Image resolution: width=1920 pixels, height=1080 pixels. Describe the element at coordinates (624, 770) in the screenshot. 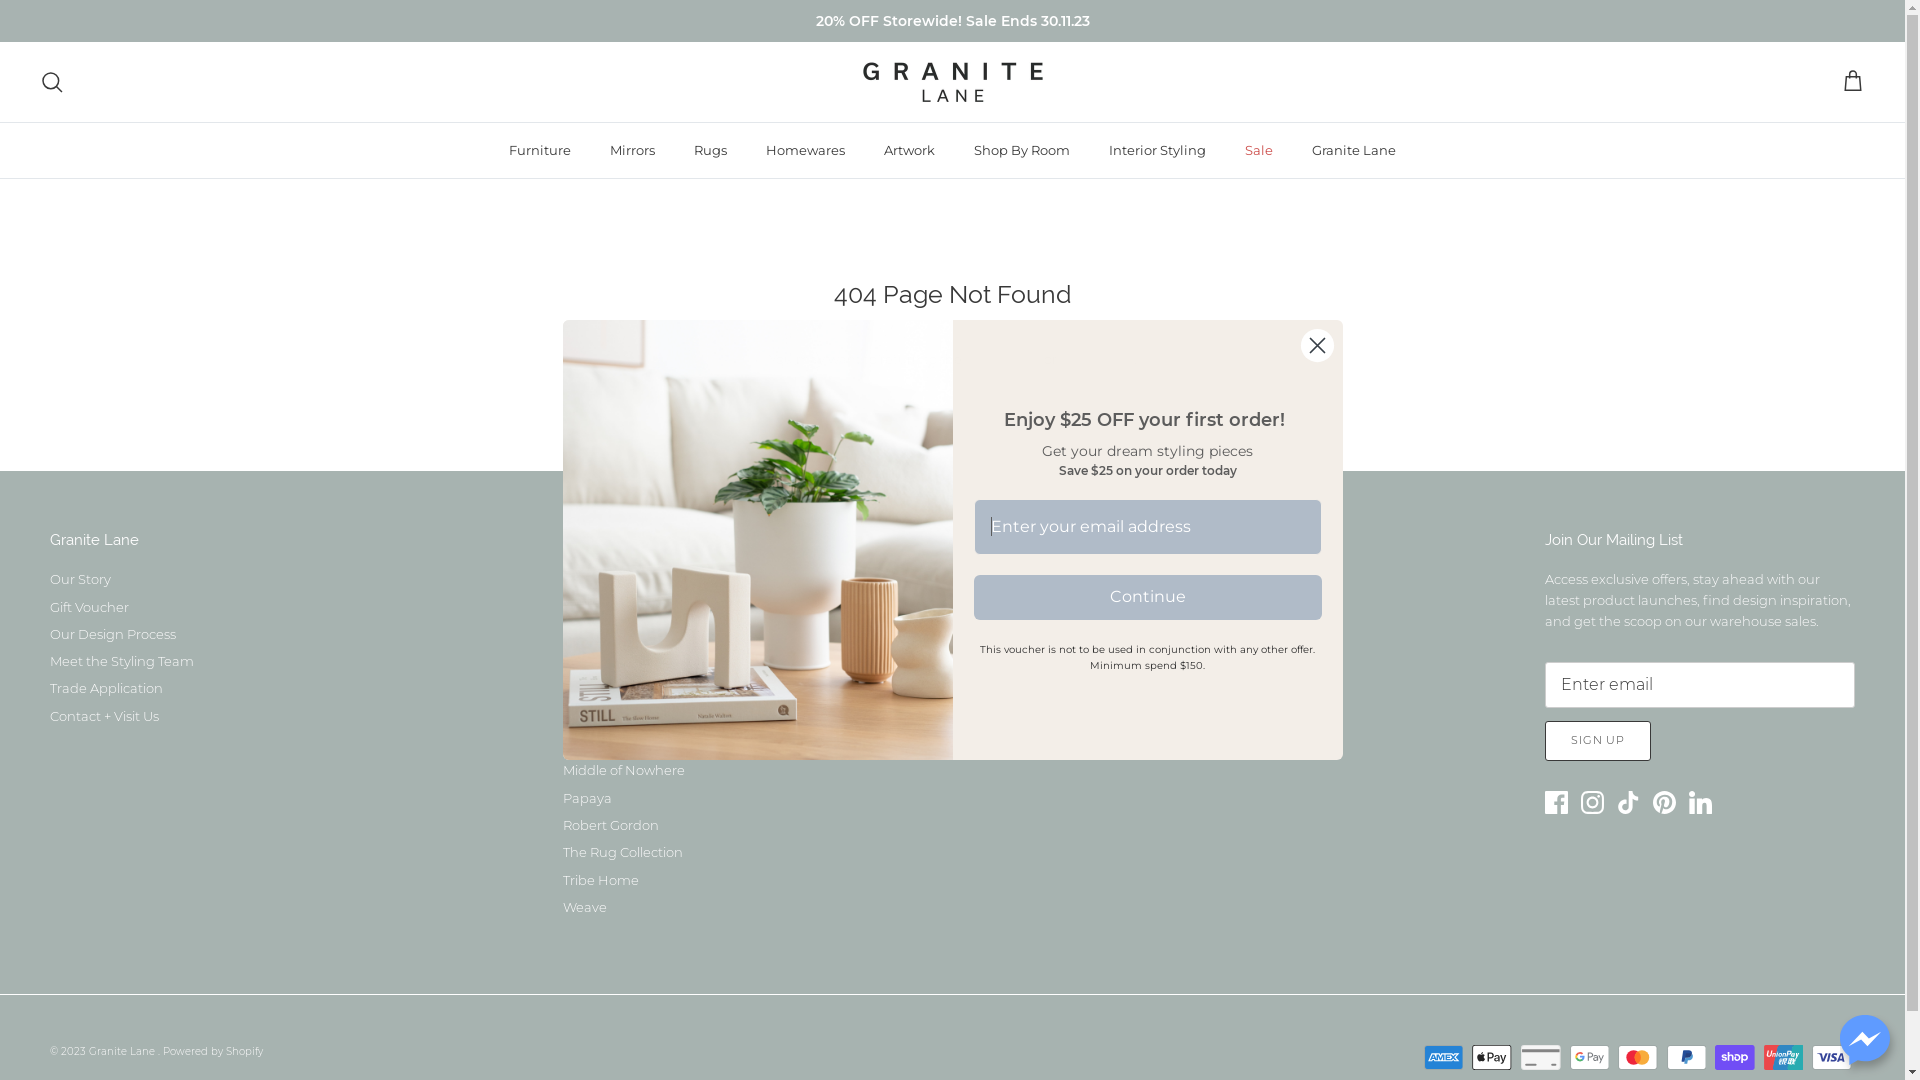

I see `Middle of Nowhere` at that location.